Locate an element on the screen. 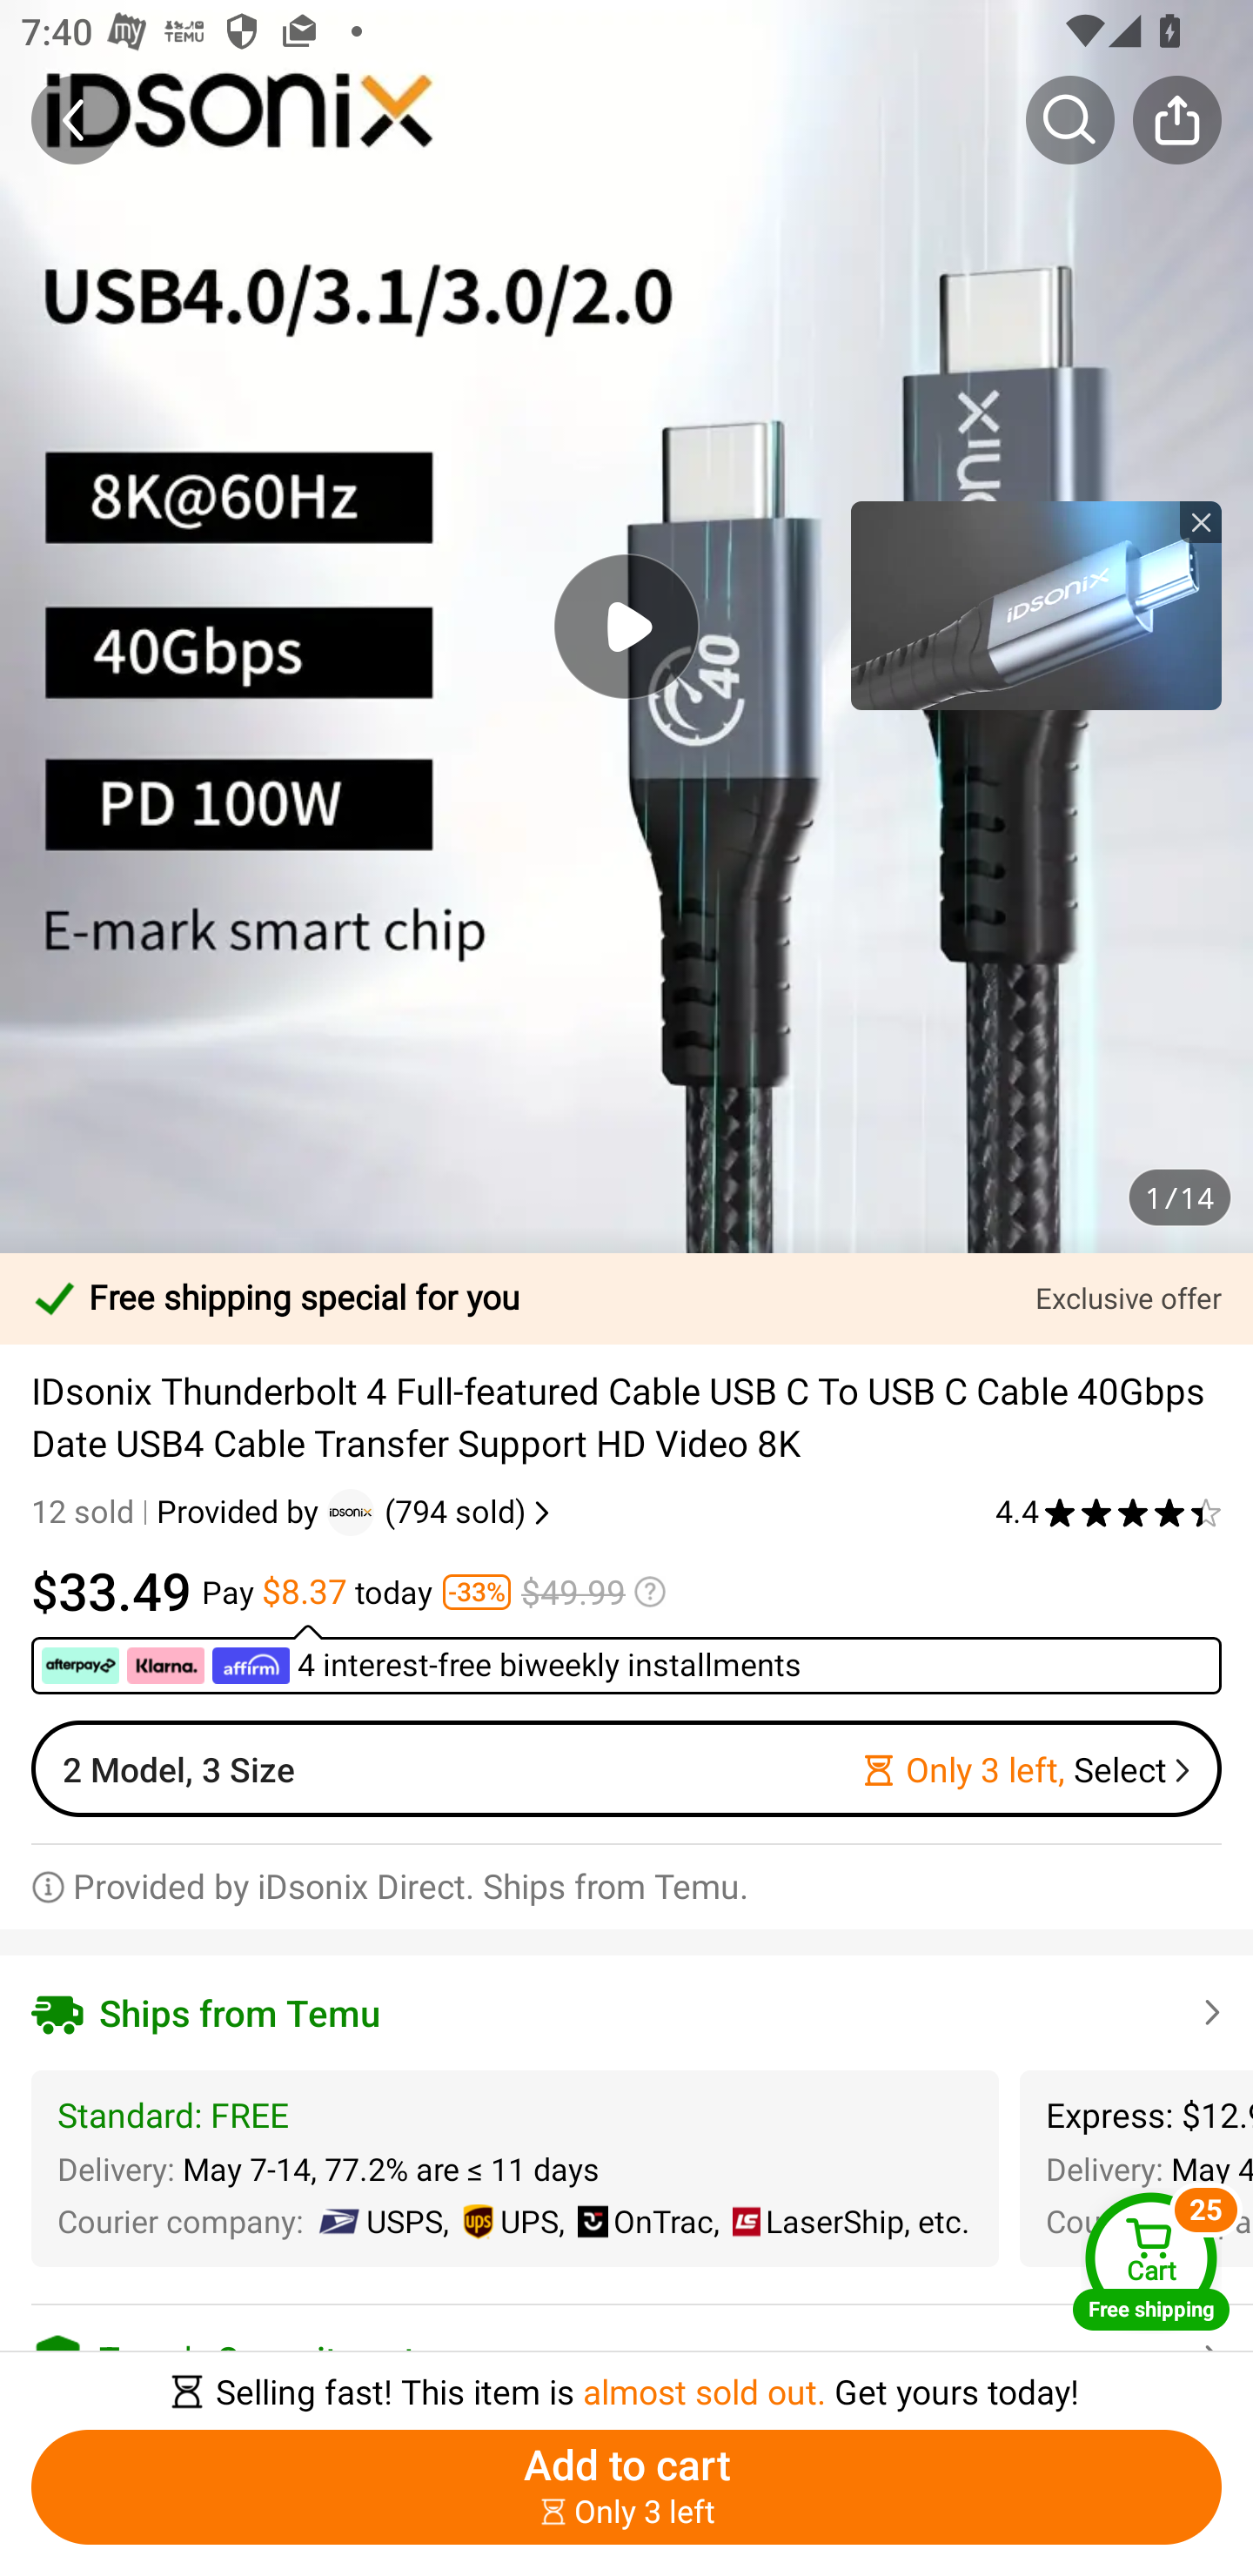 This screenshot has height=2576, width=1253. Add to cart ￼￼Only 3 left is located at coordinates (626, 2487).